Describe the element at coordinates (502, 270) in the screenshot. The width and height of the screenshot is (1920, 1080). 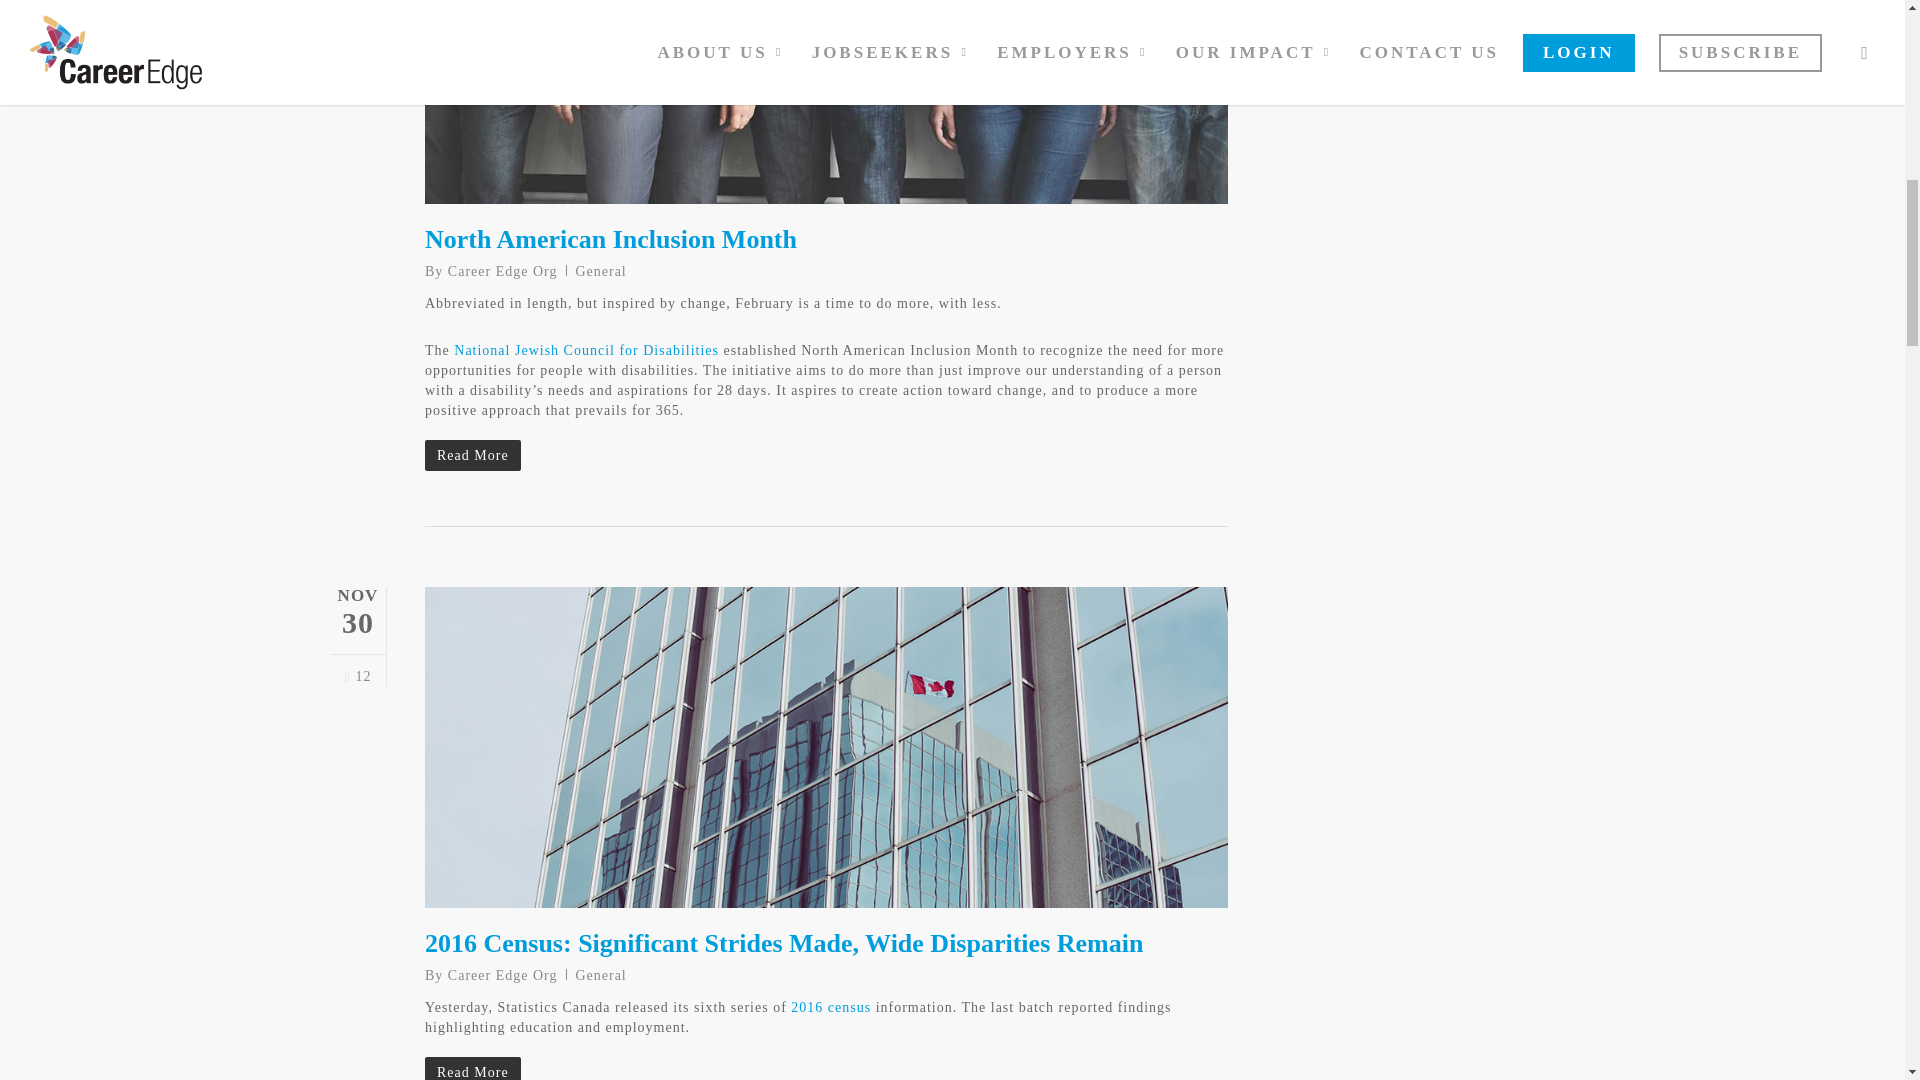
I see `Posts by Career Edge Org` at that location.